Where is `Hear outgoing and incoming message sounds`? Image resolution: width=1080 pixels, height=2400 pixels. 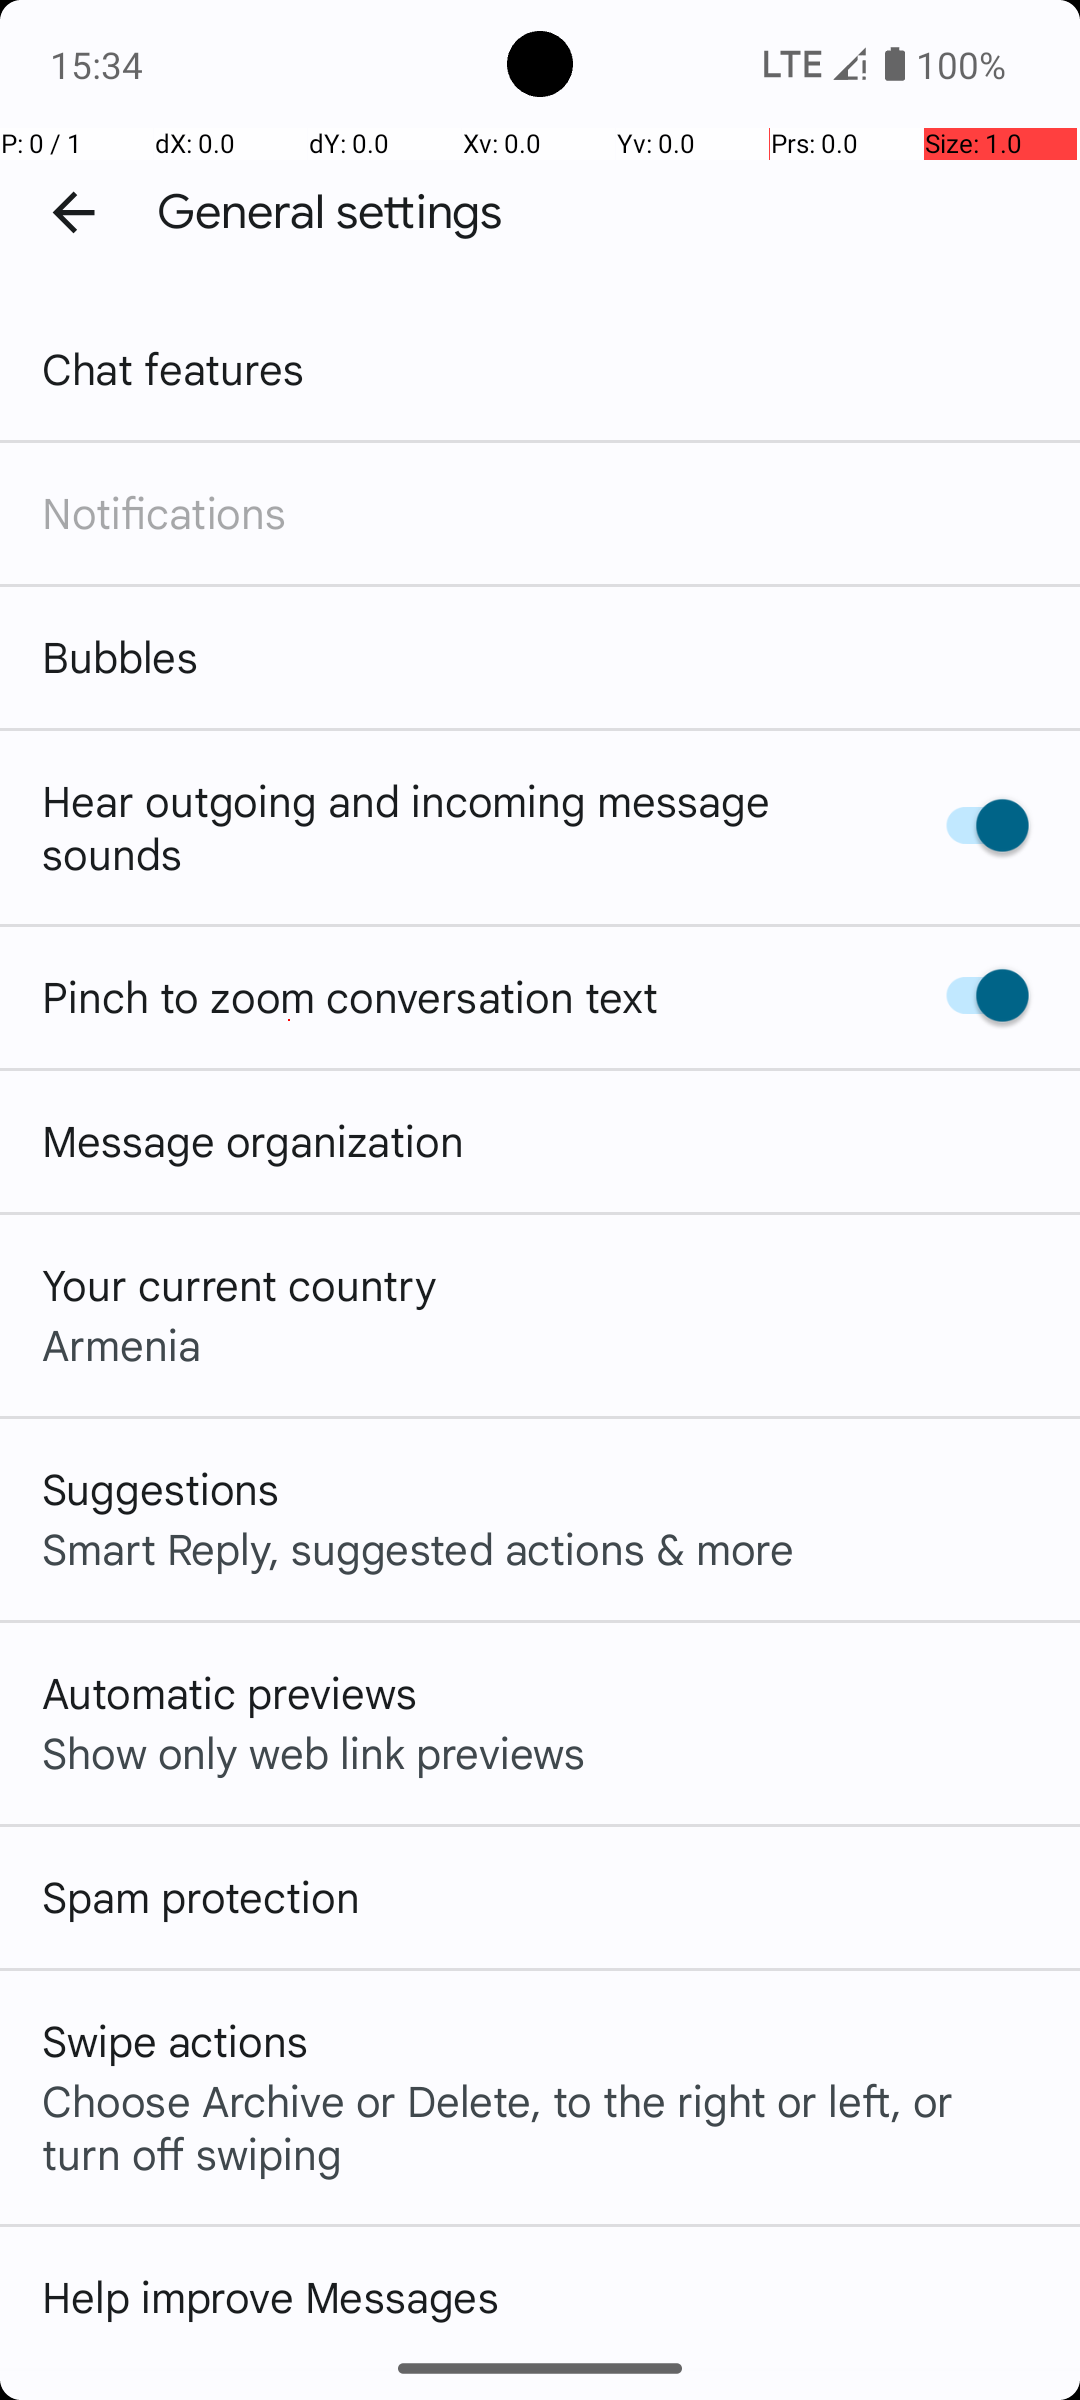 Hear outgoing and incoming message sounds is located at coordinates (458, 826).